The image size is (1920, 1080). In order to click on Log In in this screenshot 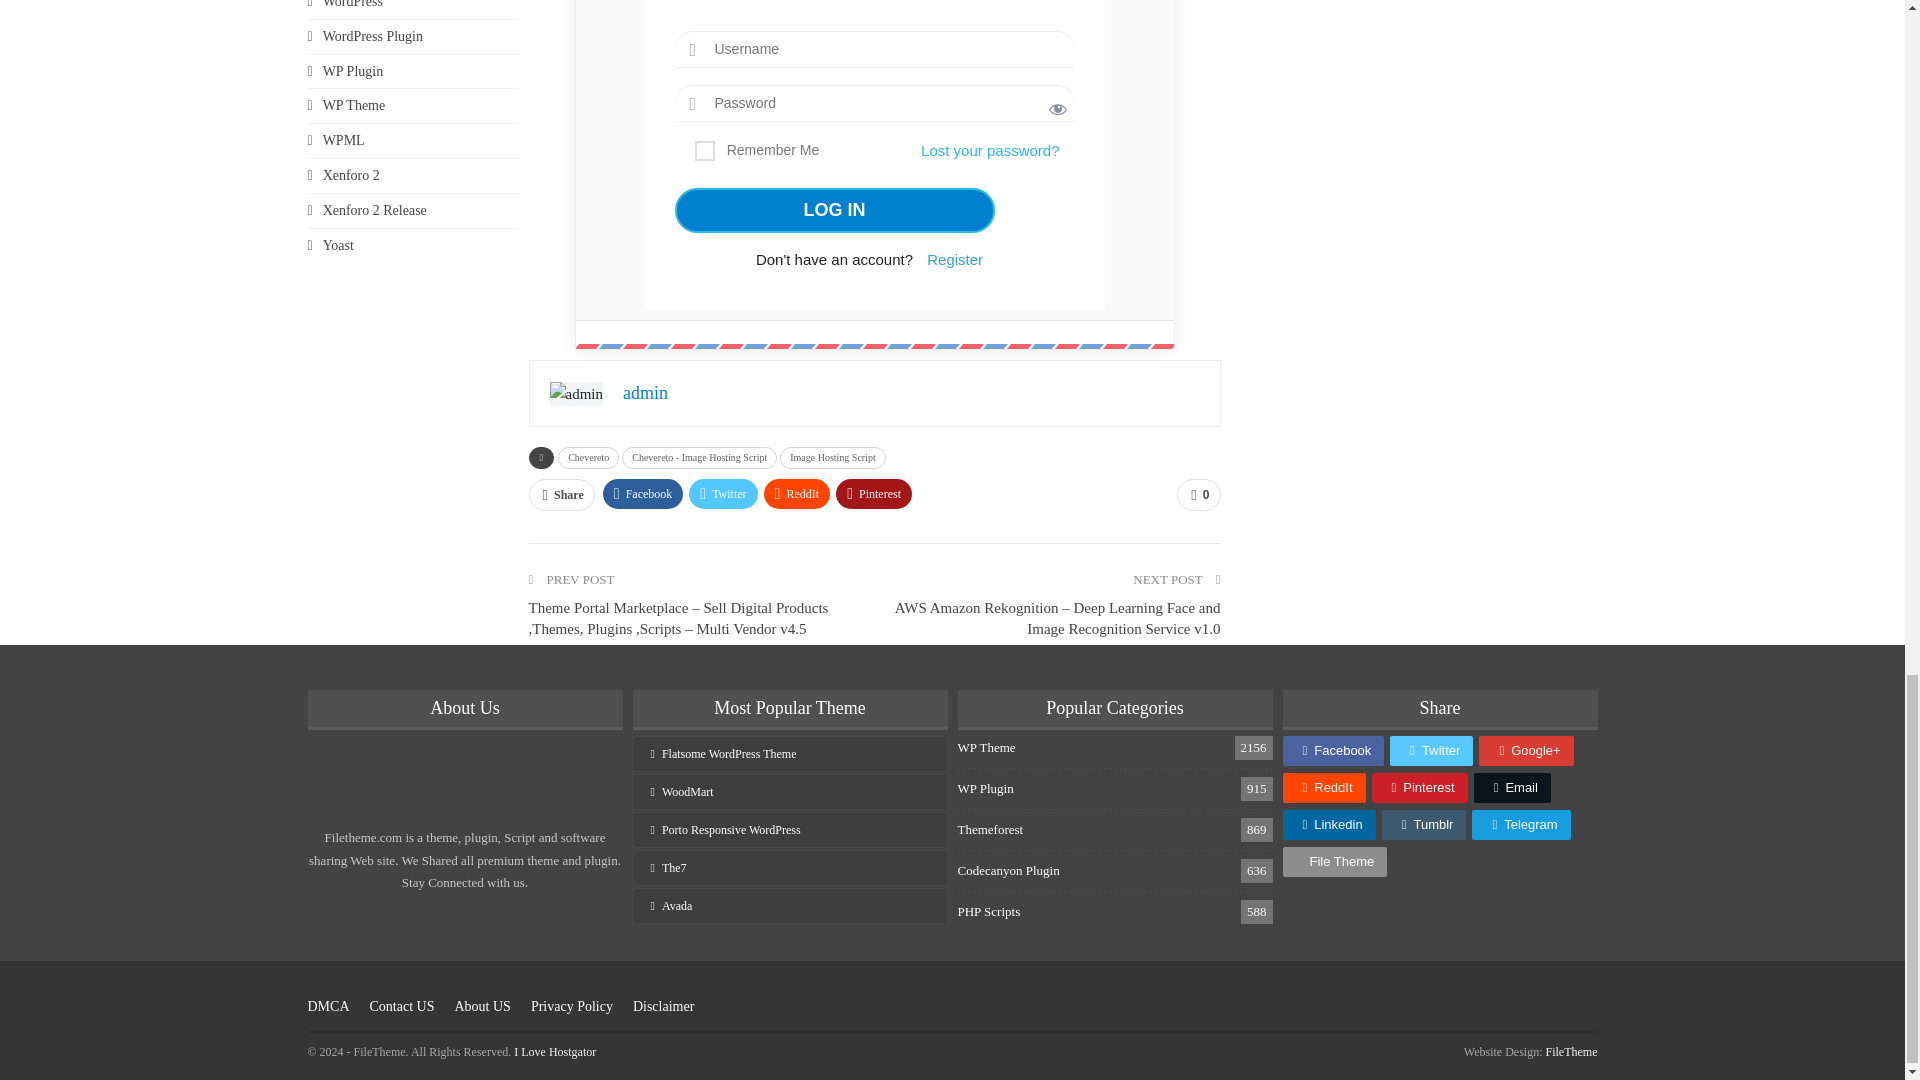, I will do `click(834, 210)`.